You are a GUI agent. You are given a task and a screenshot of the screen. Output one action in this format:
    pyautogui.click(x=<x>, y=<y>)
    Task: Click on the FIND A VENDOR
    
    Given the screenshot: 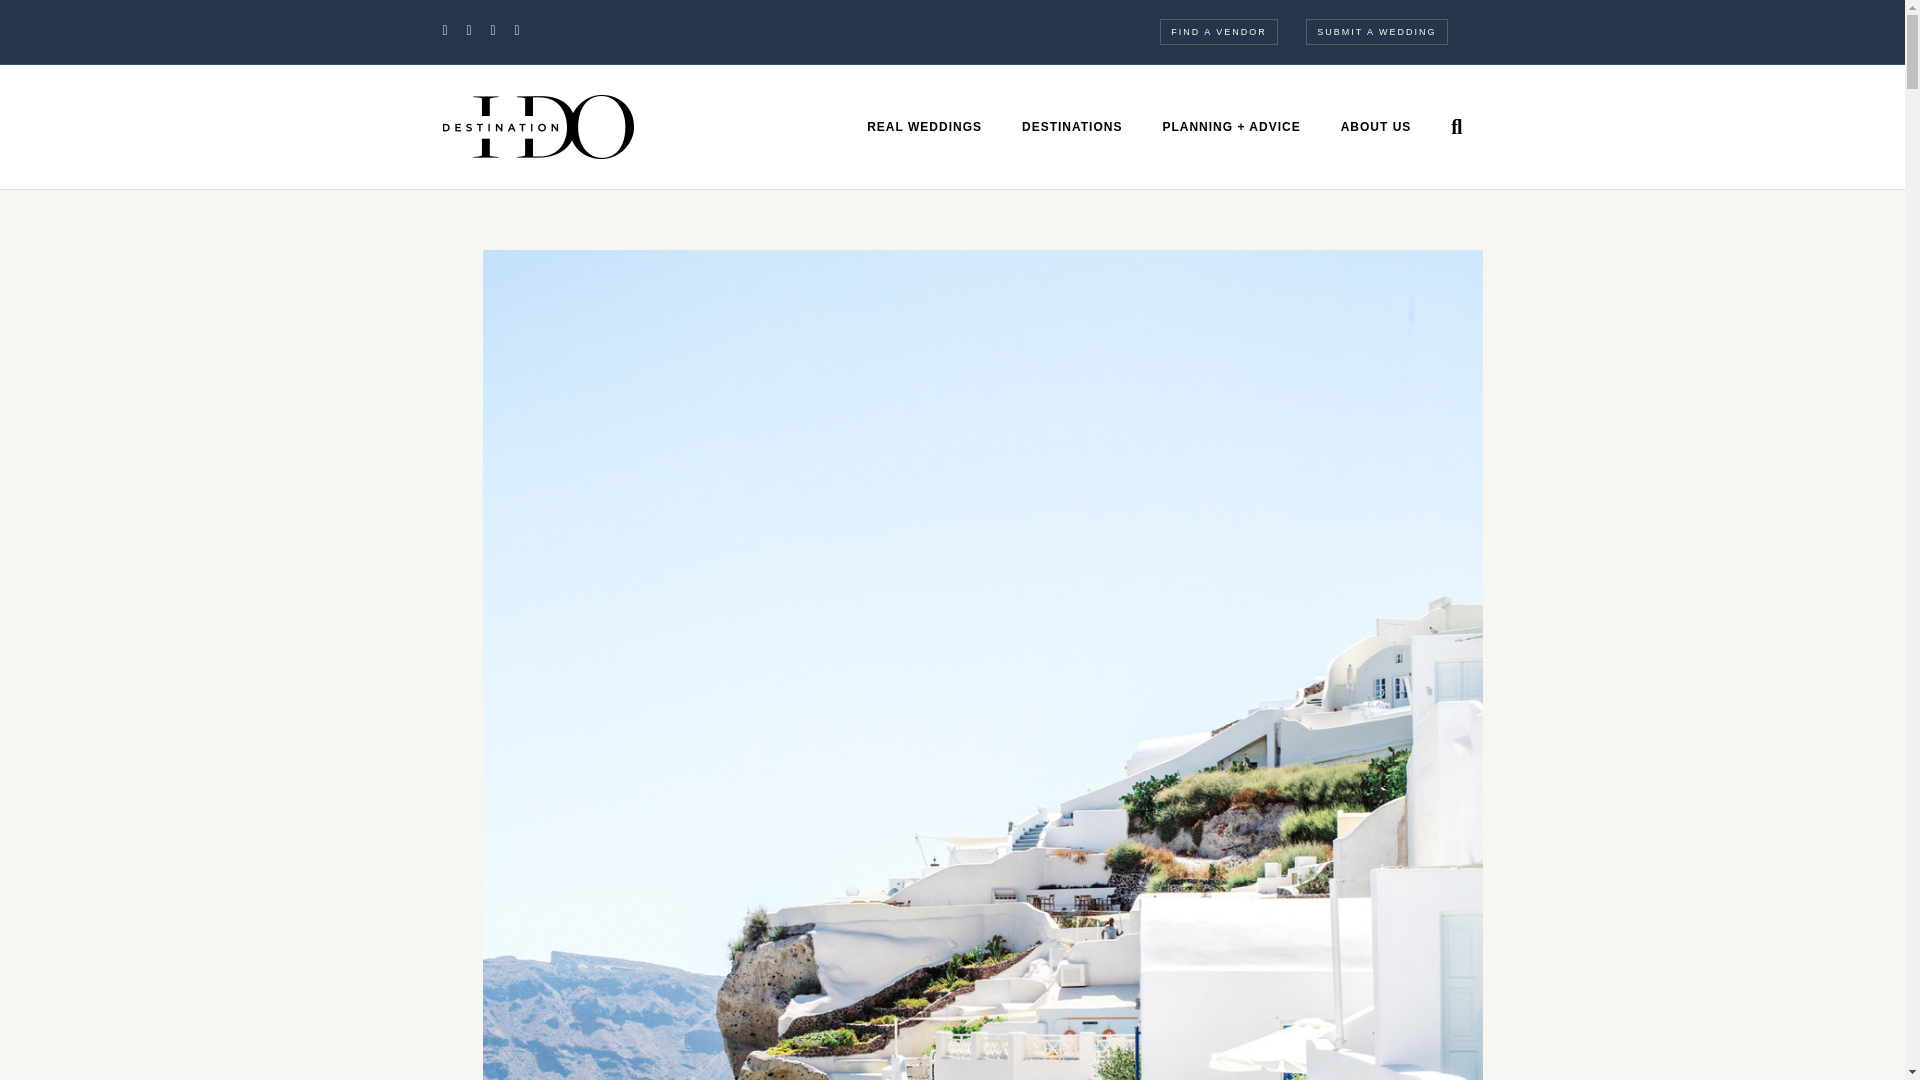 What is the action you would take?
    pyautogui.click(x=1218, y=32)
    